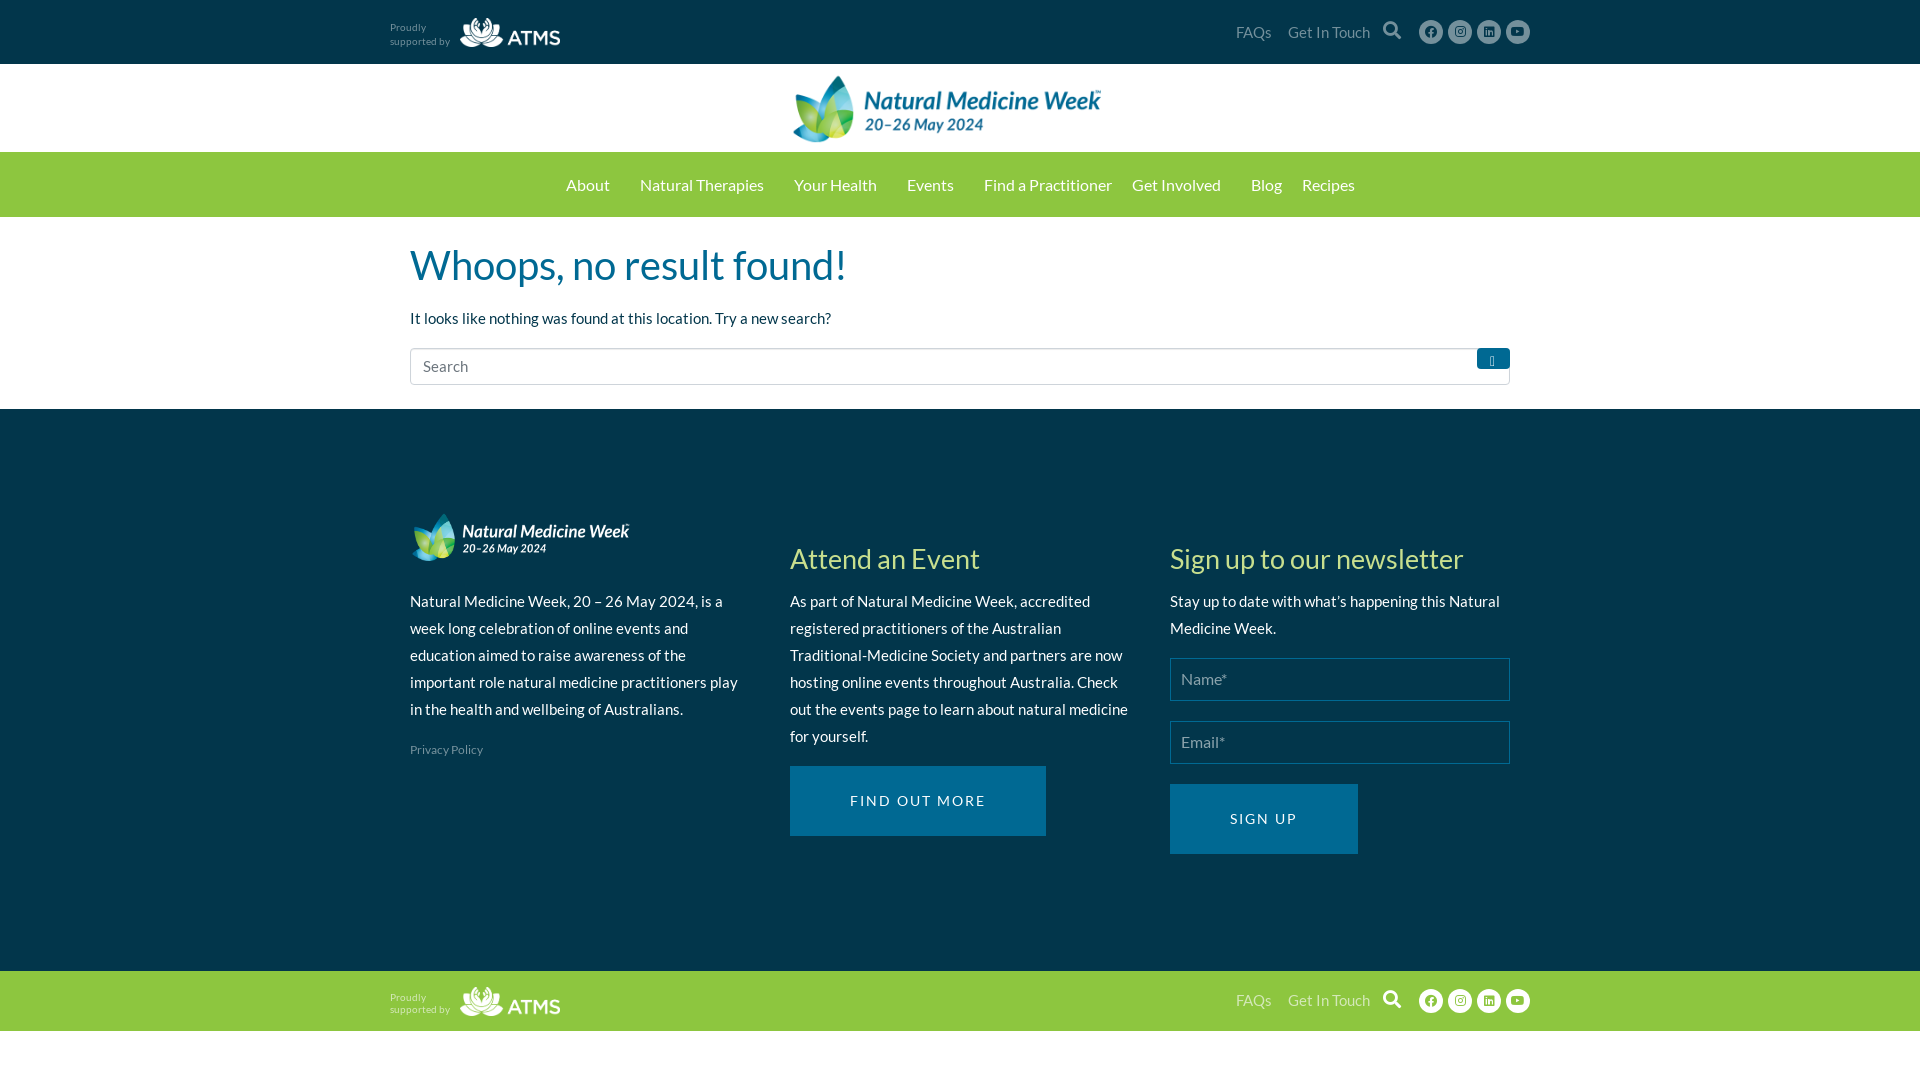  Describe the element at coordinates (580, 750) in the screenshot. I see `Privacy Policy` at that location.